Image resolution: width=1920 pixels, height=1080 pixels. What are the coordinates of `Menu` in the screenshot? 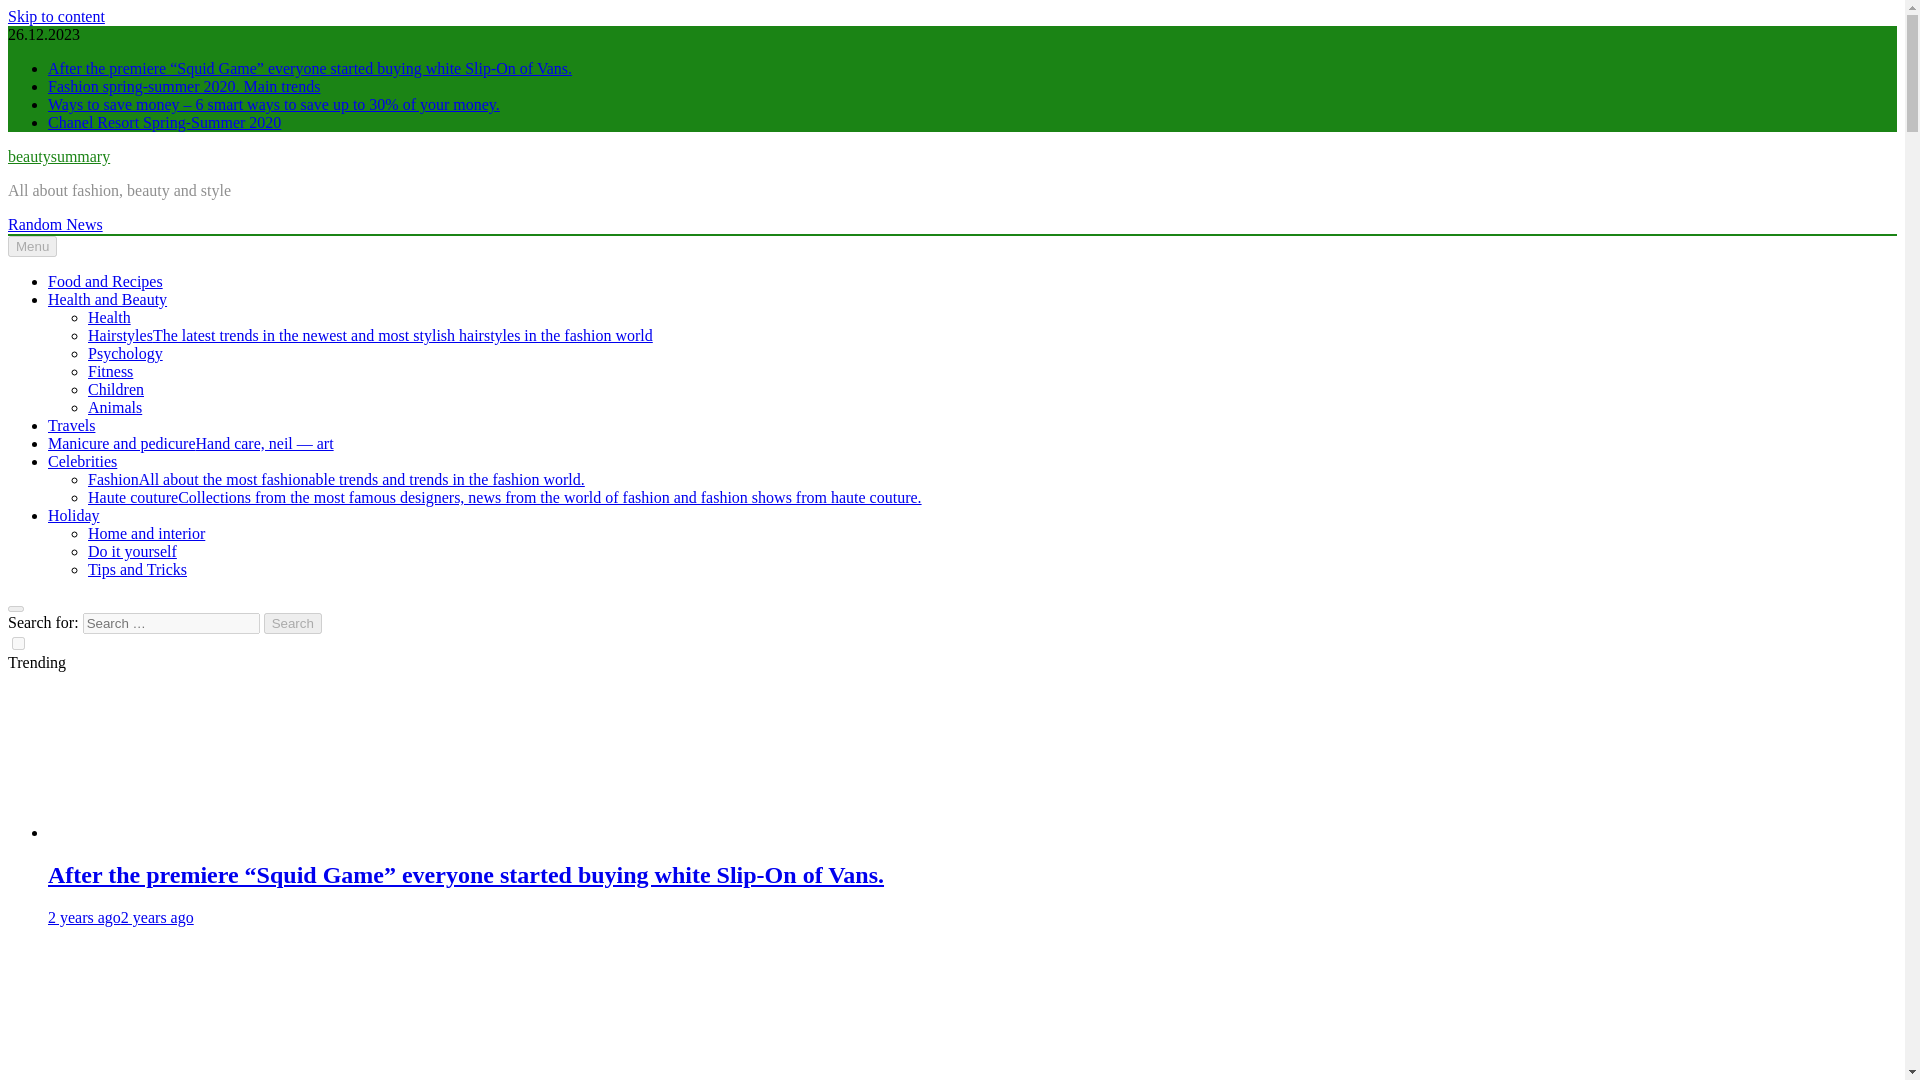 It's located at (32, 246).